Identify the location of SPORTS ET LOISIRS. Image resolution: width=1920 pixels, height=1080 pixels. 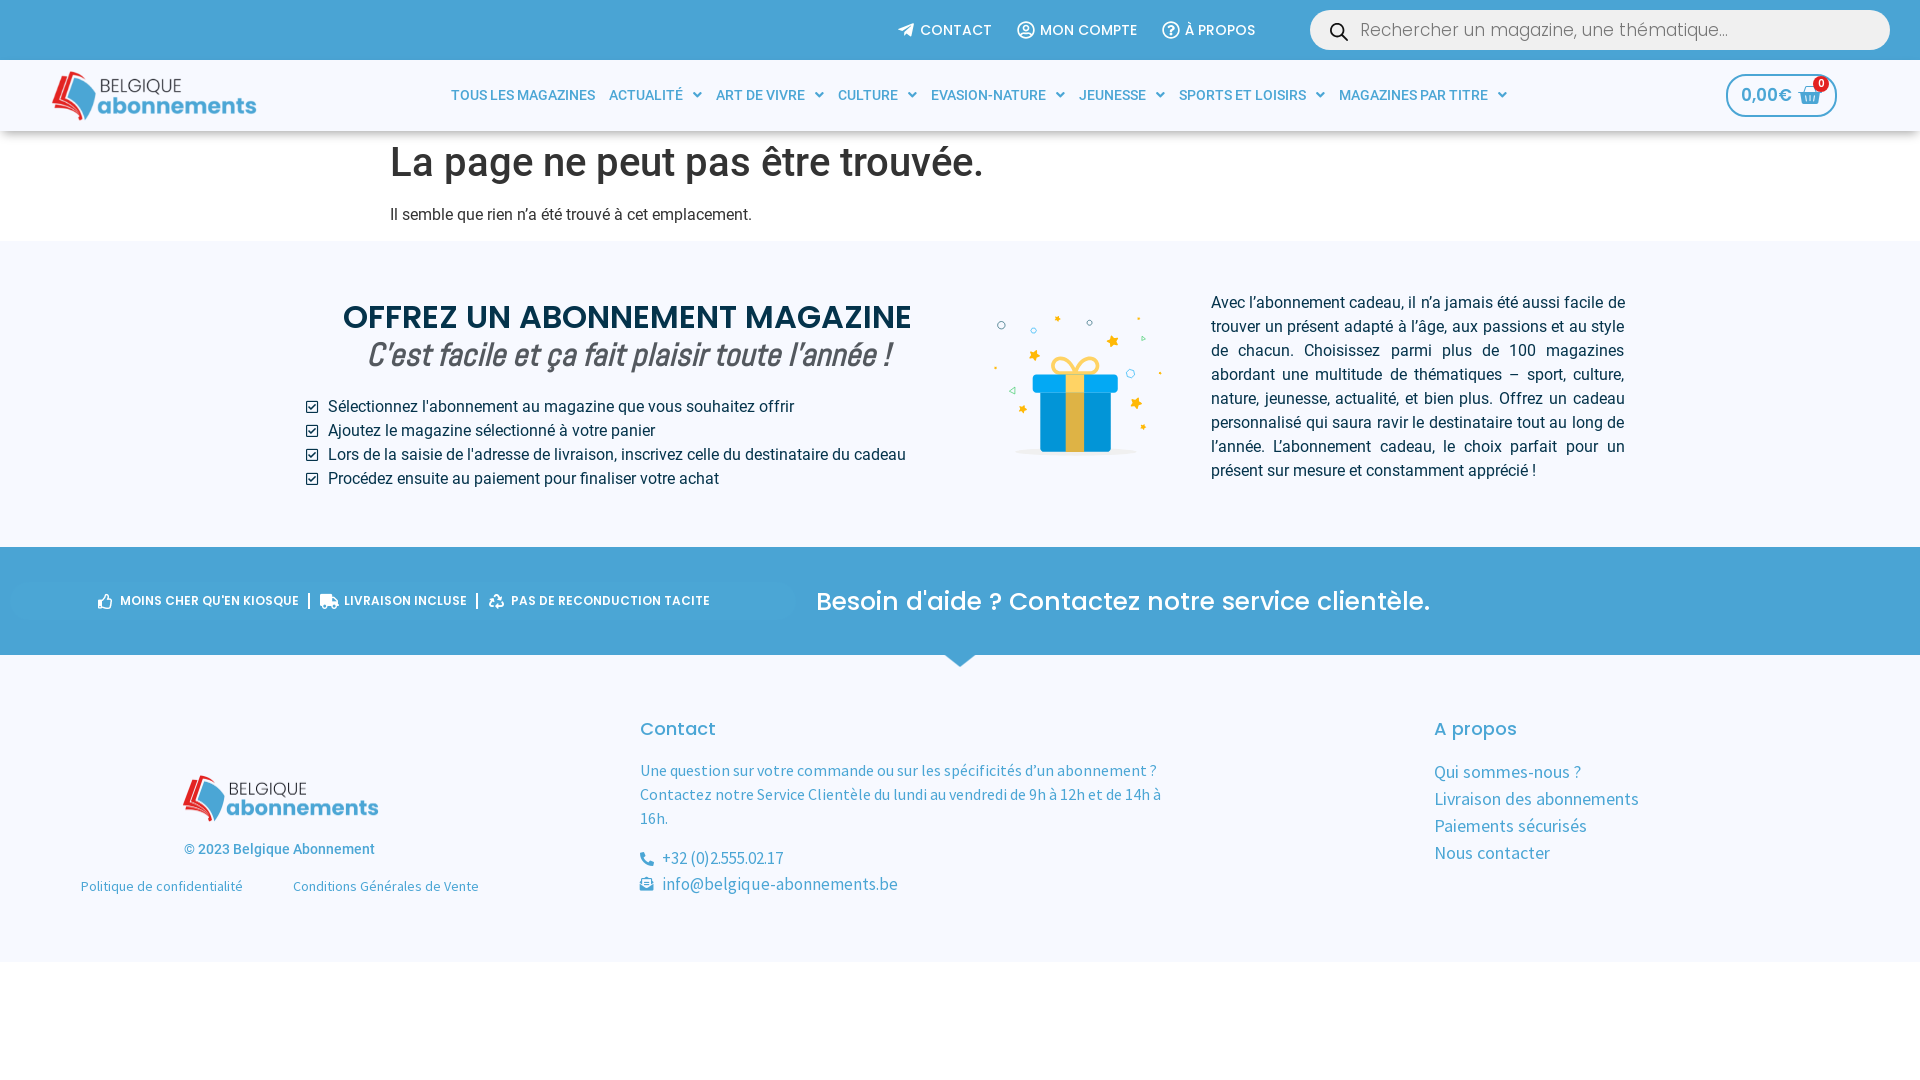
(1252, 95).